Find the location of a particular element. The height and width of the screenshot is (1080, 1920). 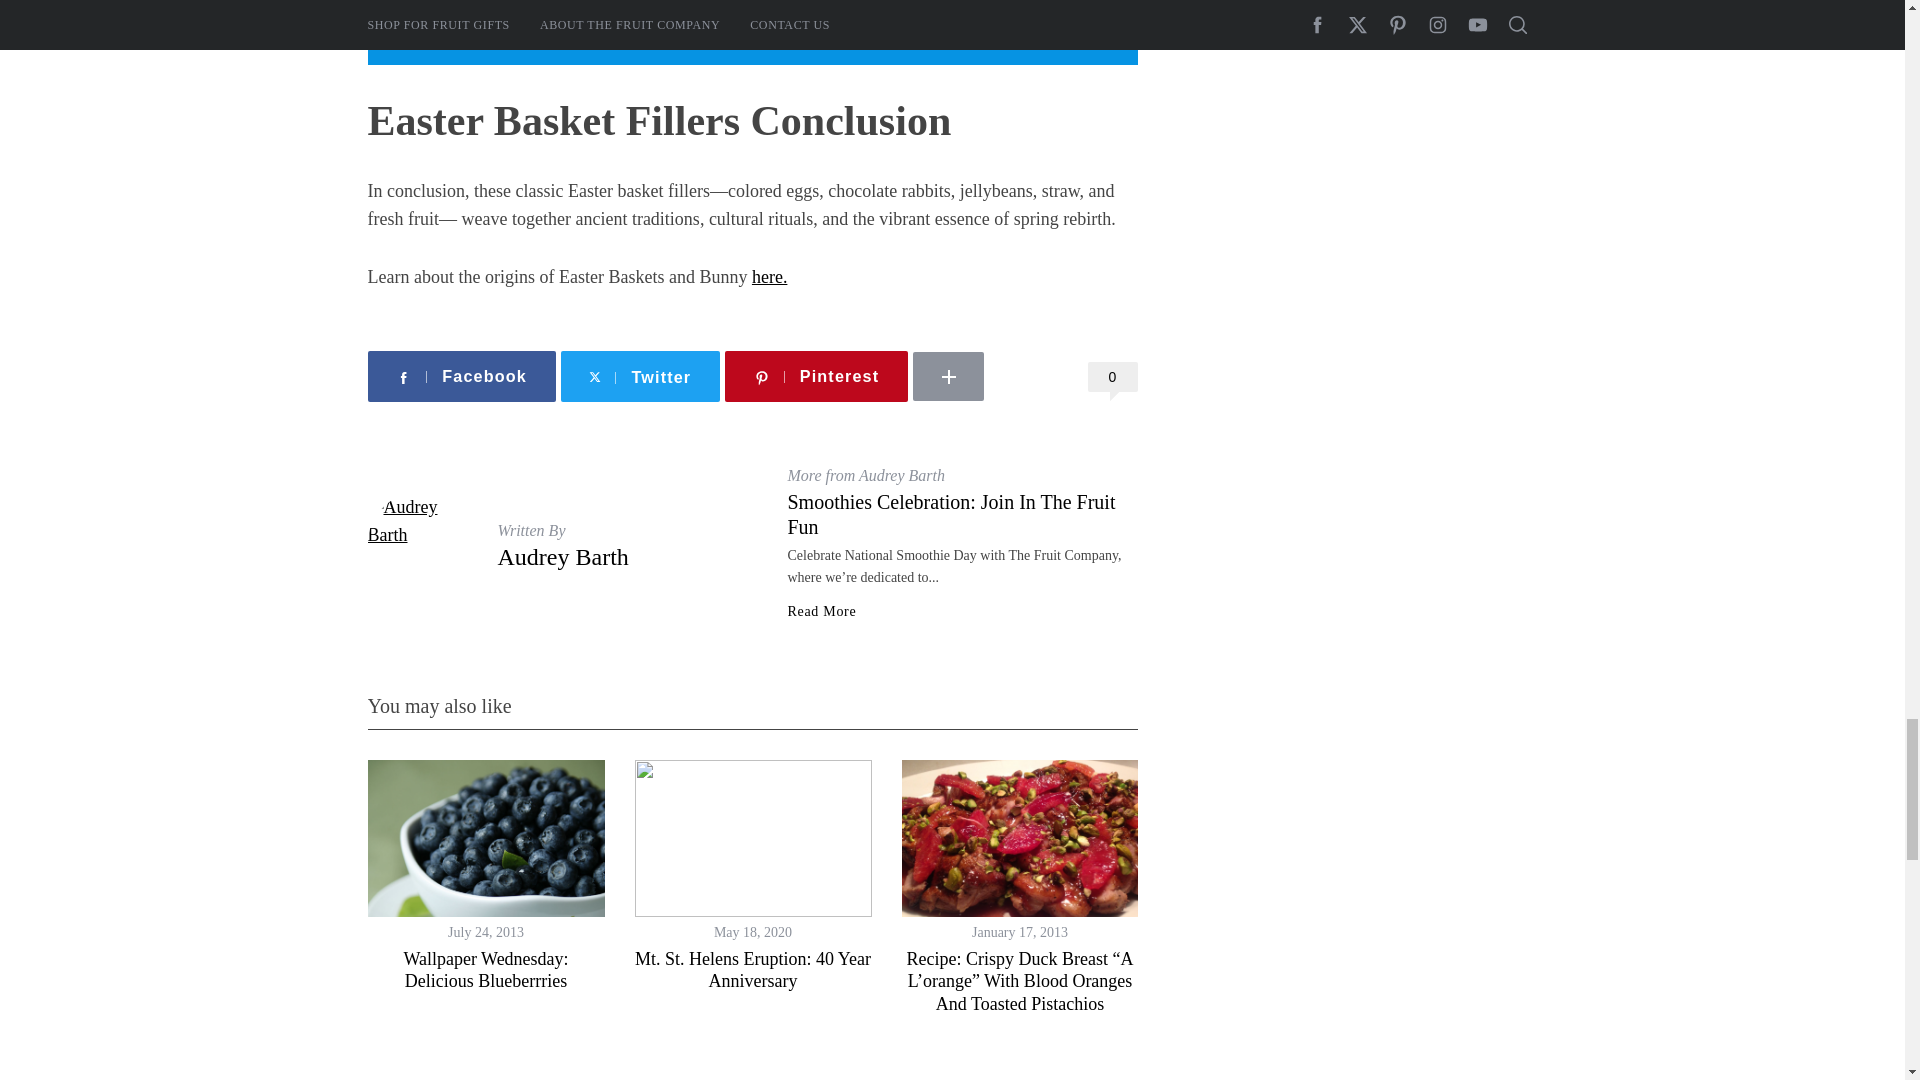

Audrey Barth is located at coordinates (563, 557).